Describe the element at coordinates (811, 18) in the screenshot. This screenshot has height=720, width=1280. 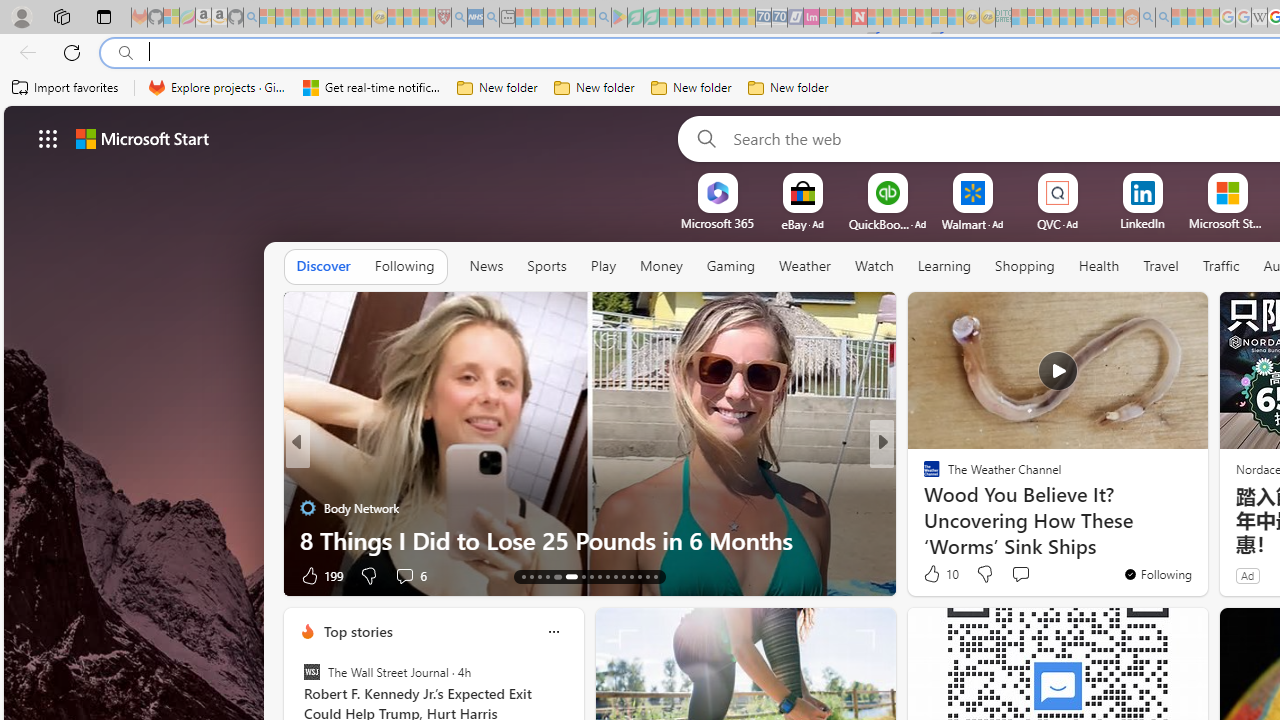
I see `Jobs - lastminute.com Investor Portal - Sleeping` at that location.